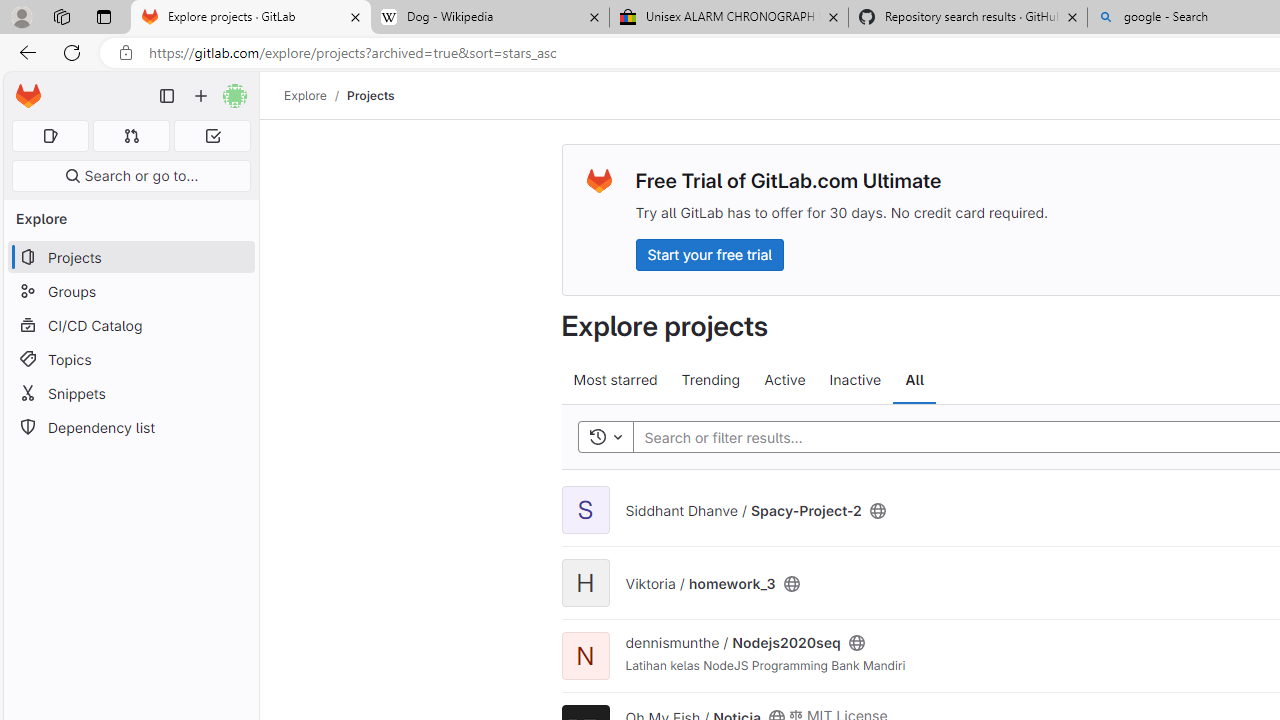 The width and height of the screenshot is (1280, 720). Describe the element at coordinates (201, 96) in the screenshot. I see `Create new...` at that location.